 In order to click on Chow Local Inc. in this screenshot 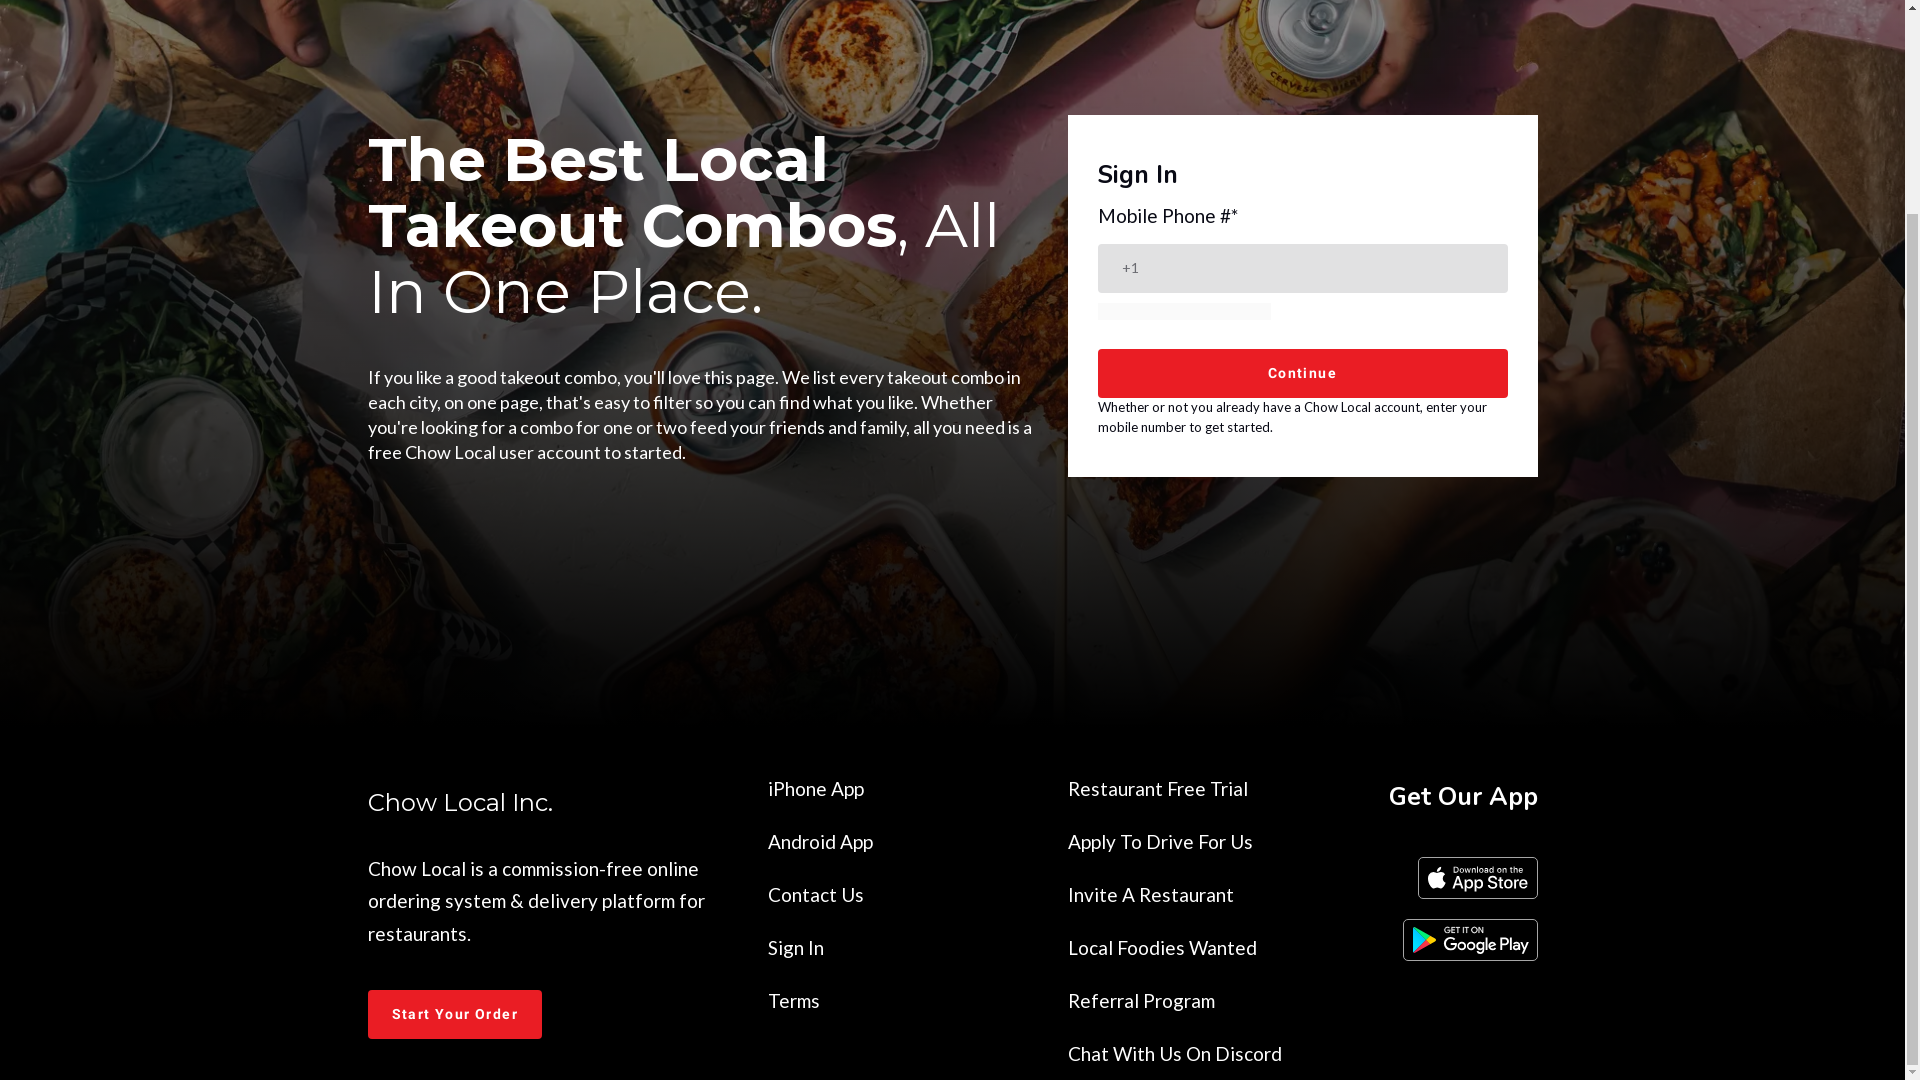, I will do `click(552, 799)`.